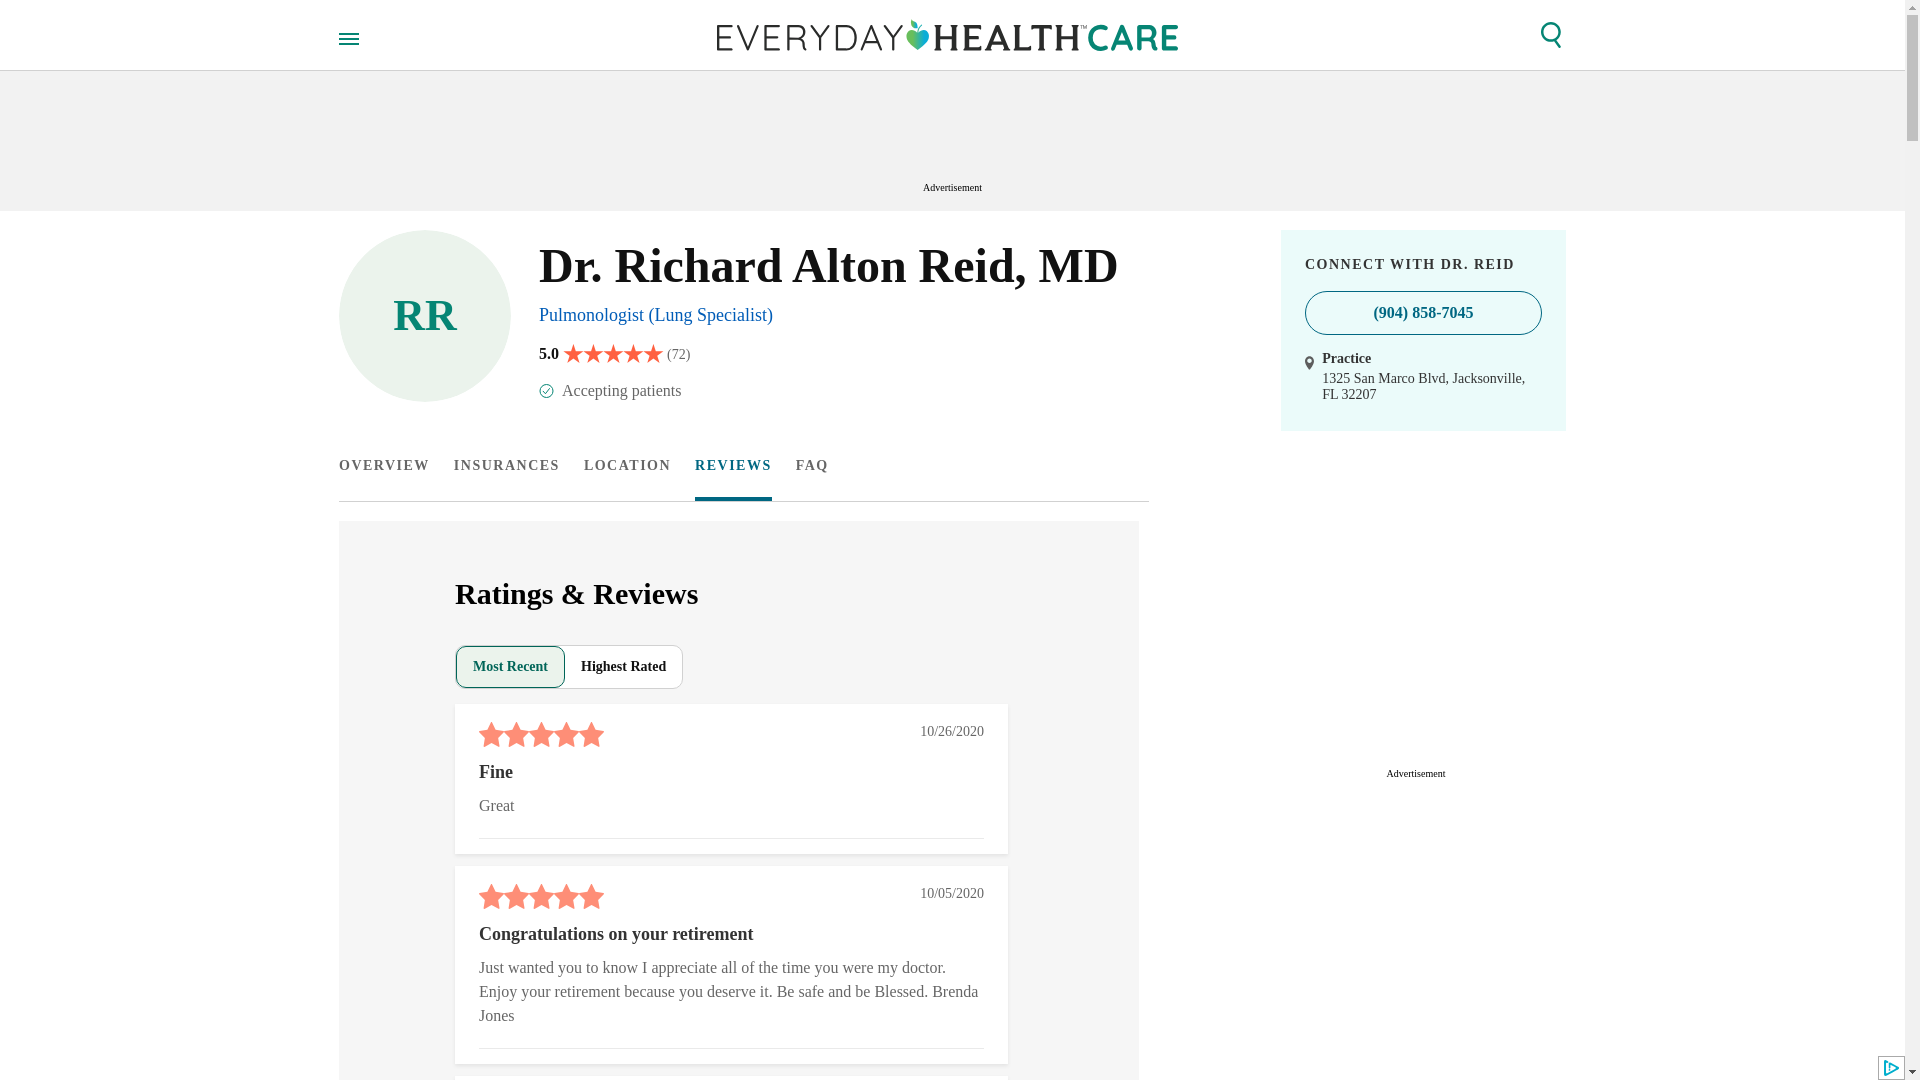  Describe the element at coordinates (733, 466) in the screenshot. I see `REVIEWS` at that location.